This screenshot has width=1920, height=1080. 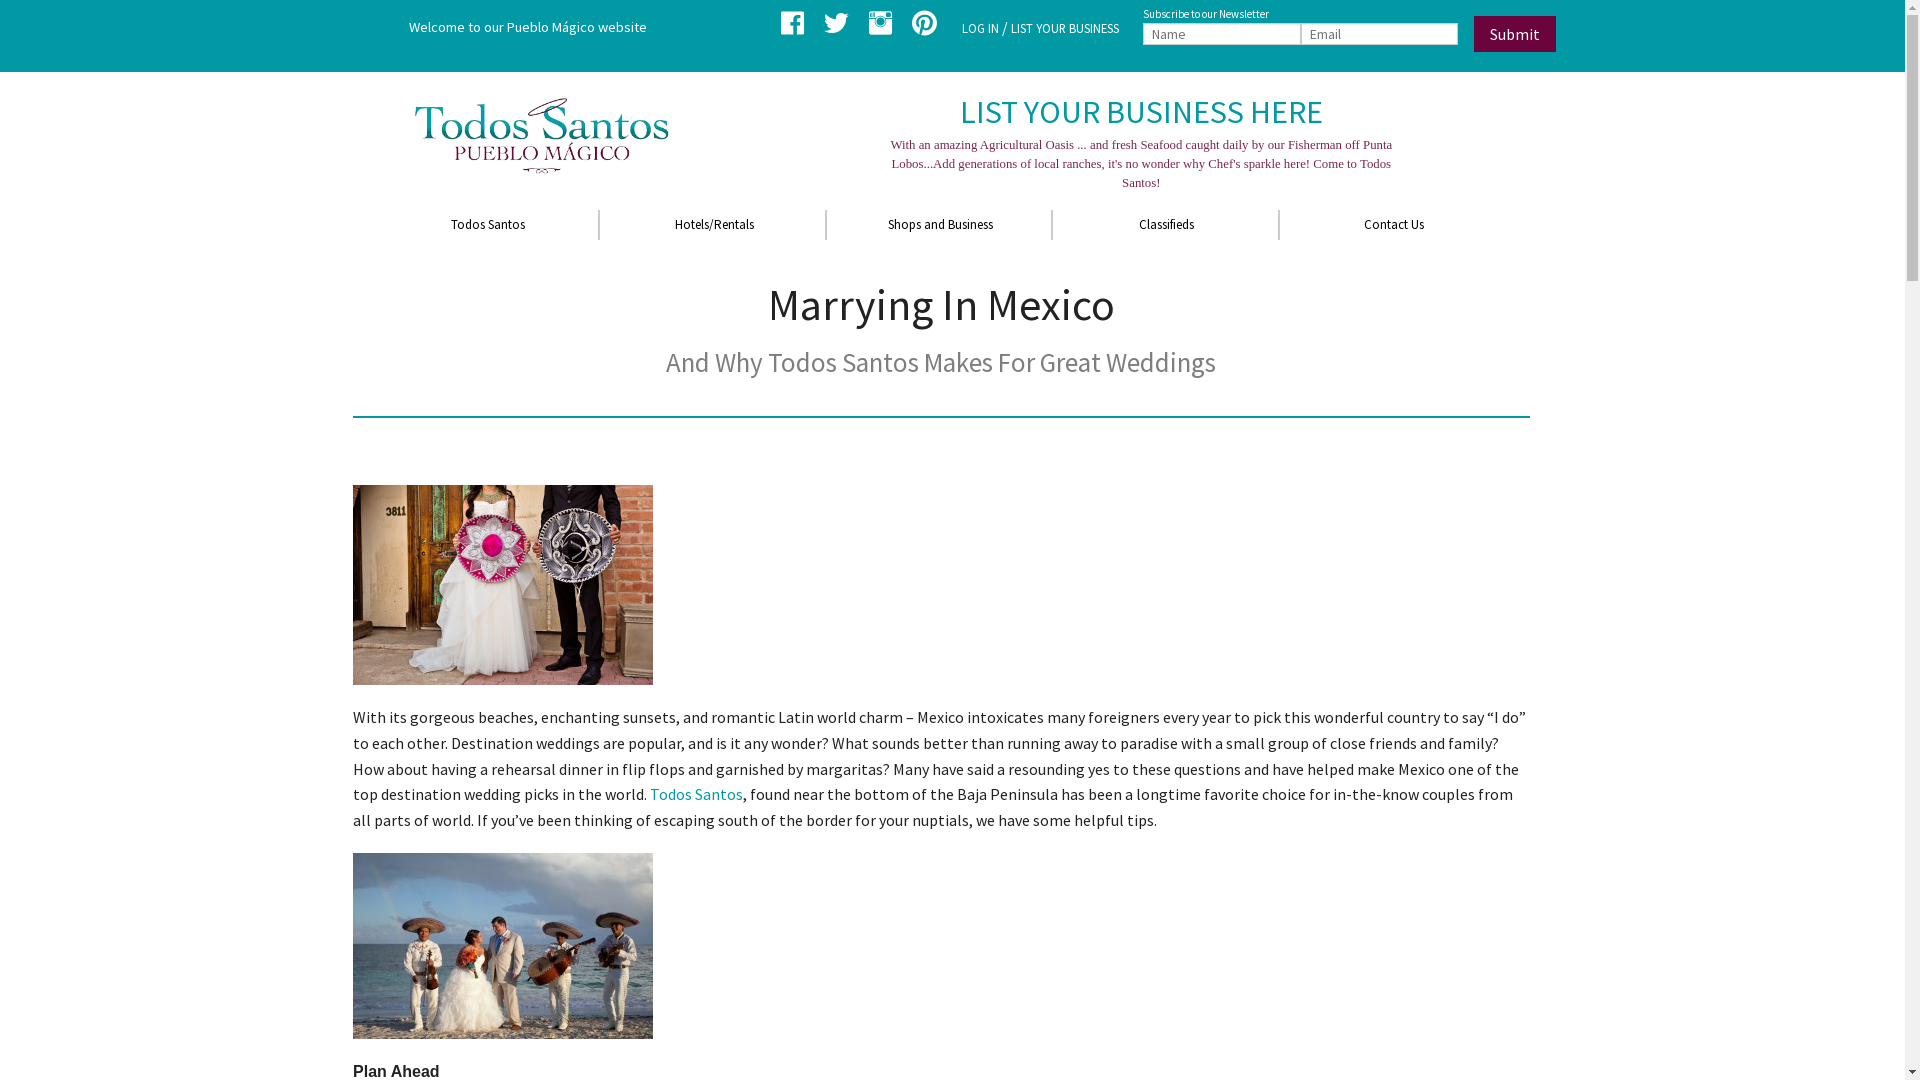 I want to click on Nigthlife and Music, so click(x=487, y=378).